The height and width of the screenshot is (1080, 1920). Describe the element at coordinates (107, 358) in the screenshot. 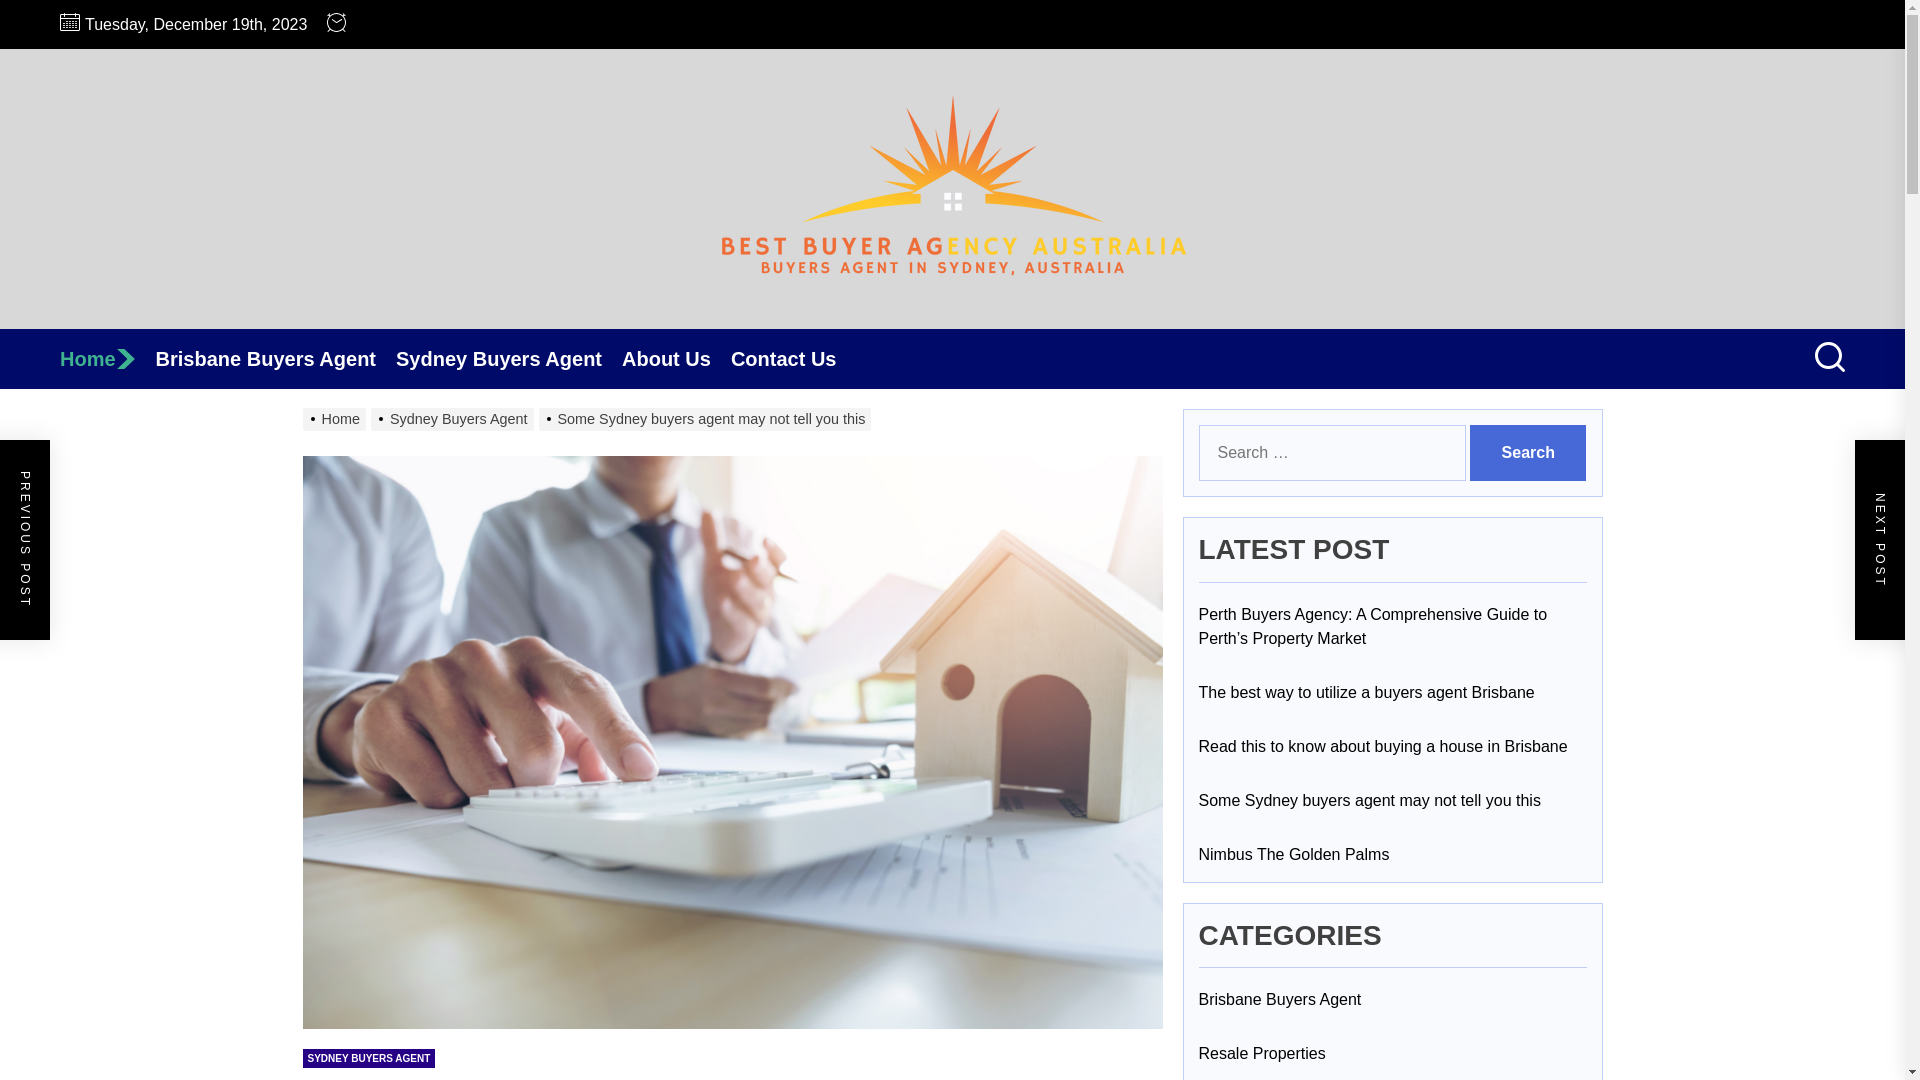

I see `Home` at that location.